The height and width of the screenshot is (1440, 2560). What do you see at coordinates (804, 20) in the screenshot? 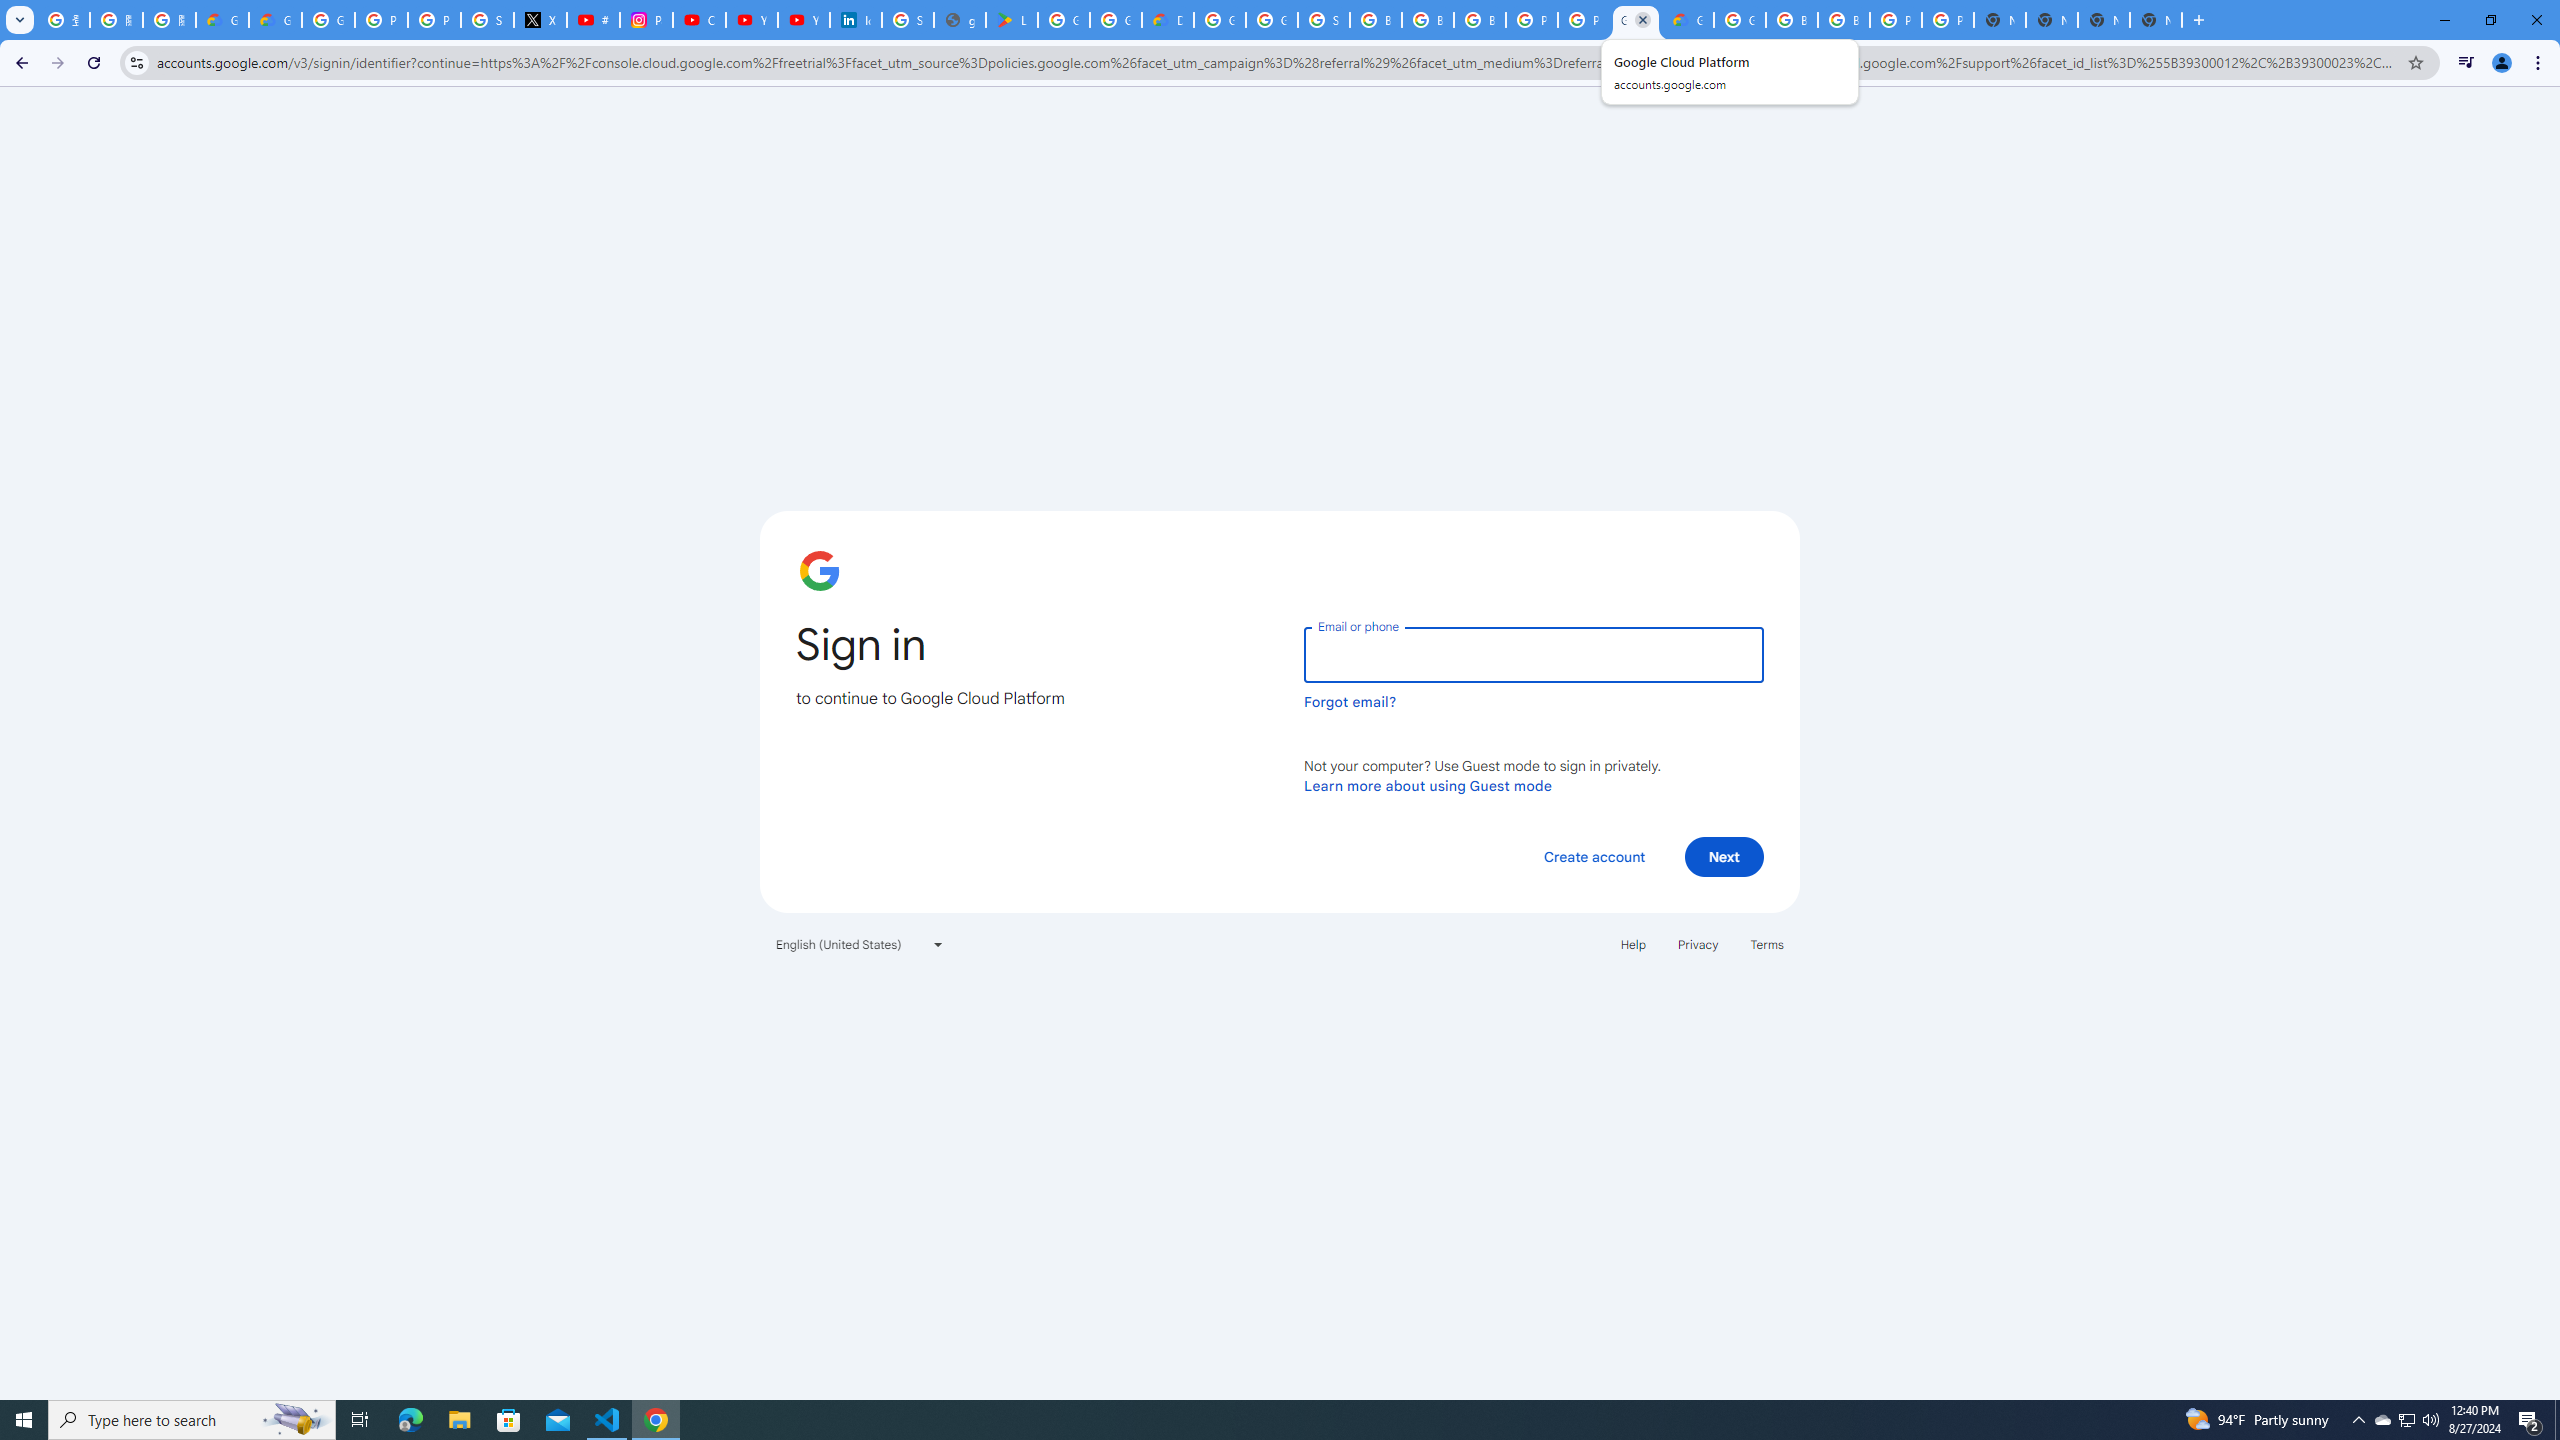
I see `YouTube Culture & Trends - YouTube Top 10, 2021` at bounding box center [804, 20].